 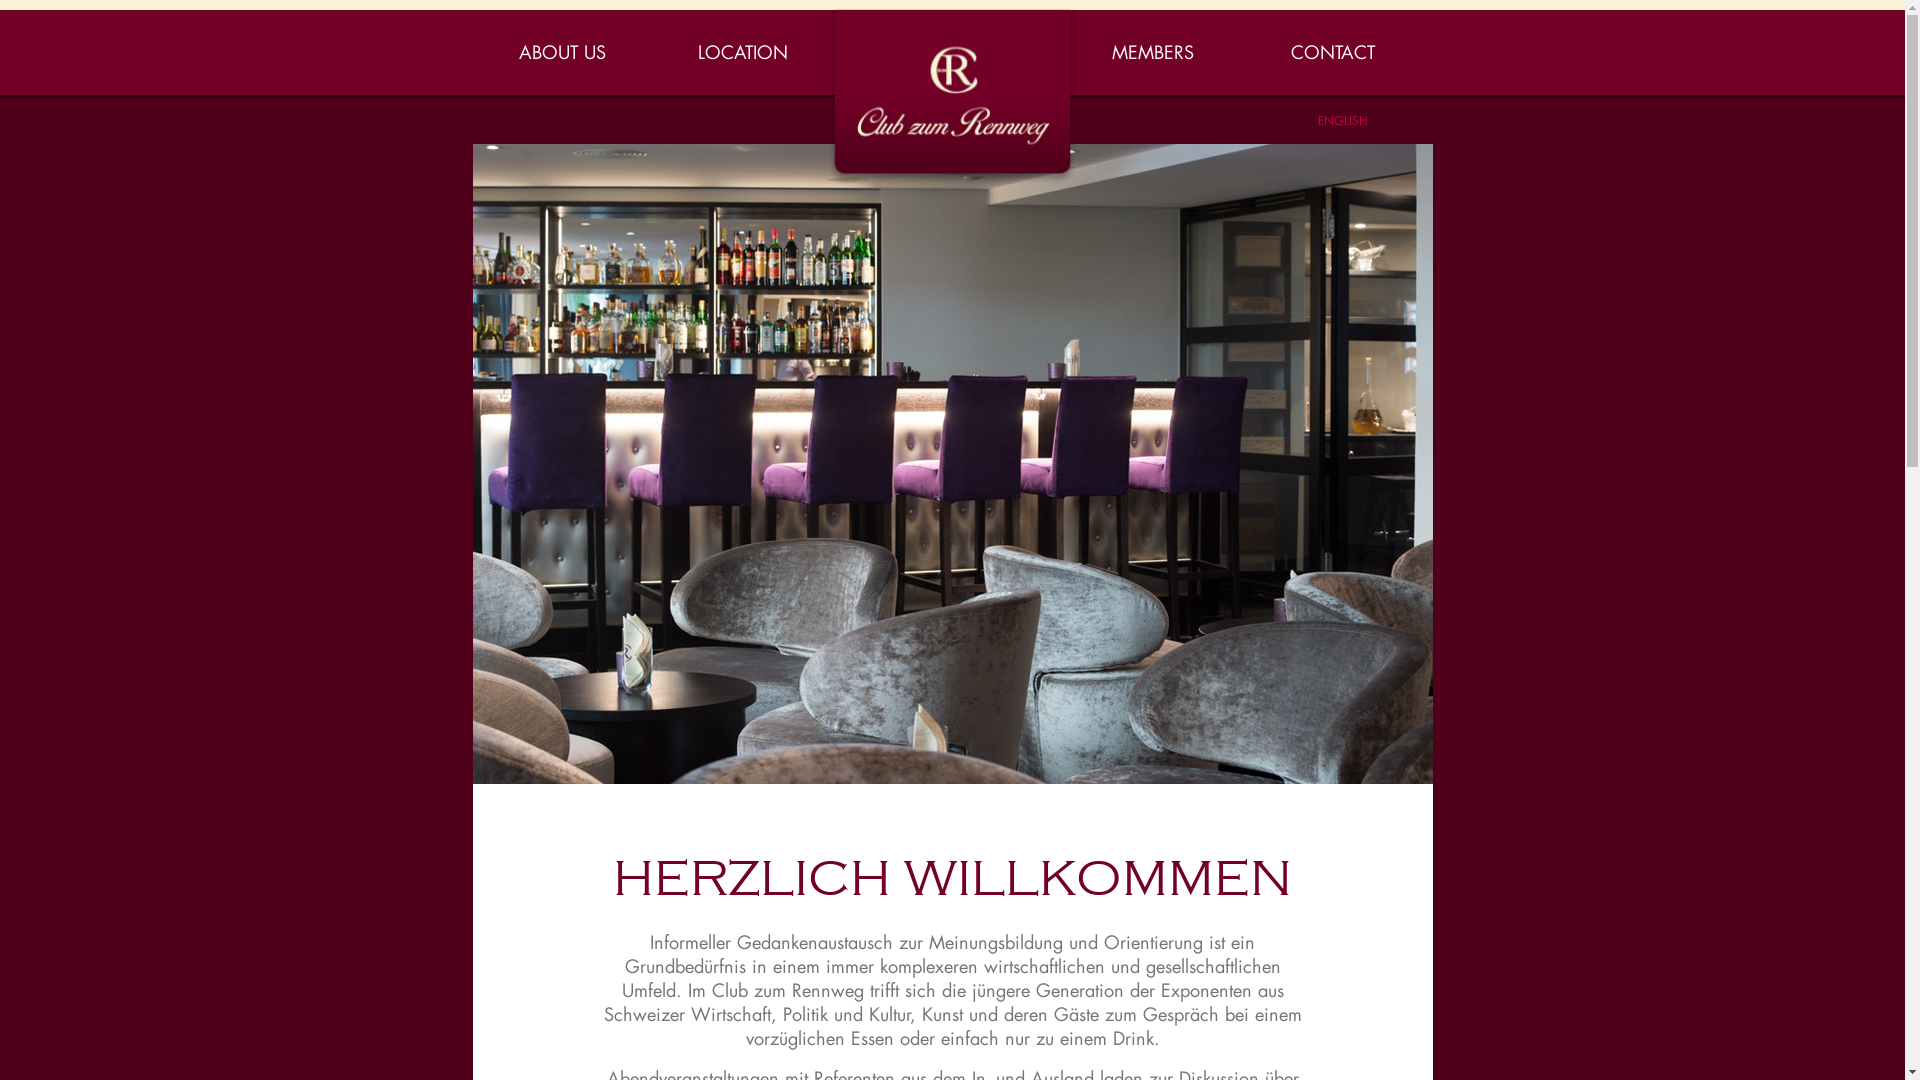 I want to click on Inhalt, so click(x=18, y=22).